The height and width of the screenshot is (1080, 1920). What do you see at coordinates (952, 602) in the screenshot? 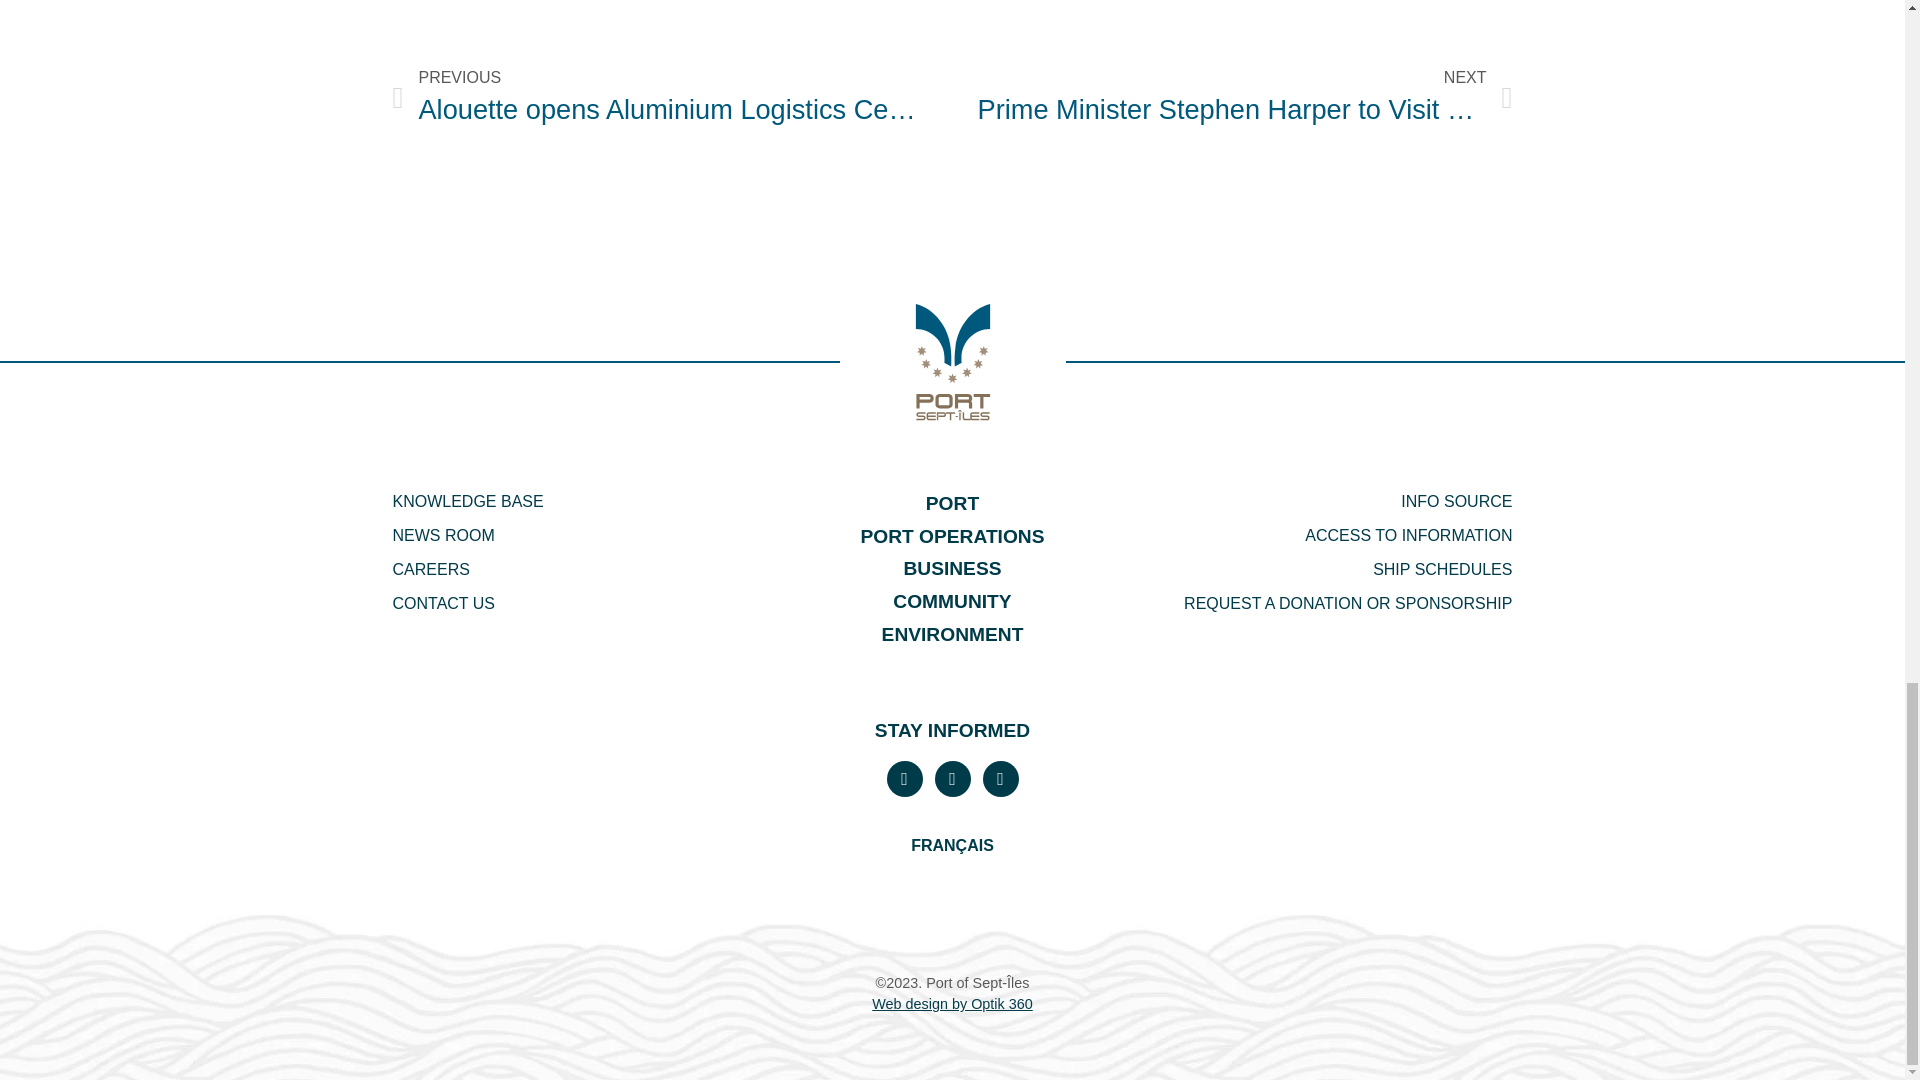
I see `INFO SOURCE` at bounding box center [952, 602].